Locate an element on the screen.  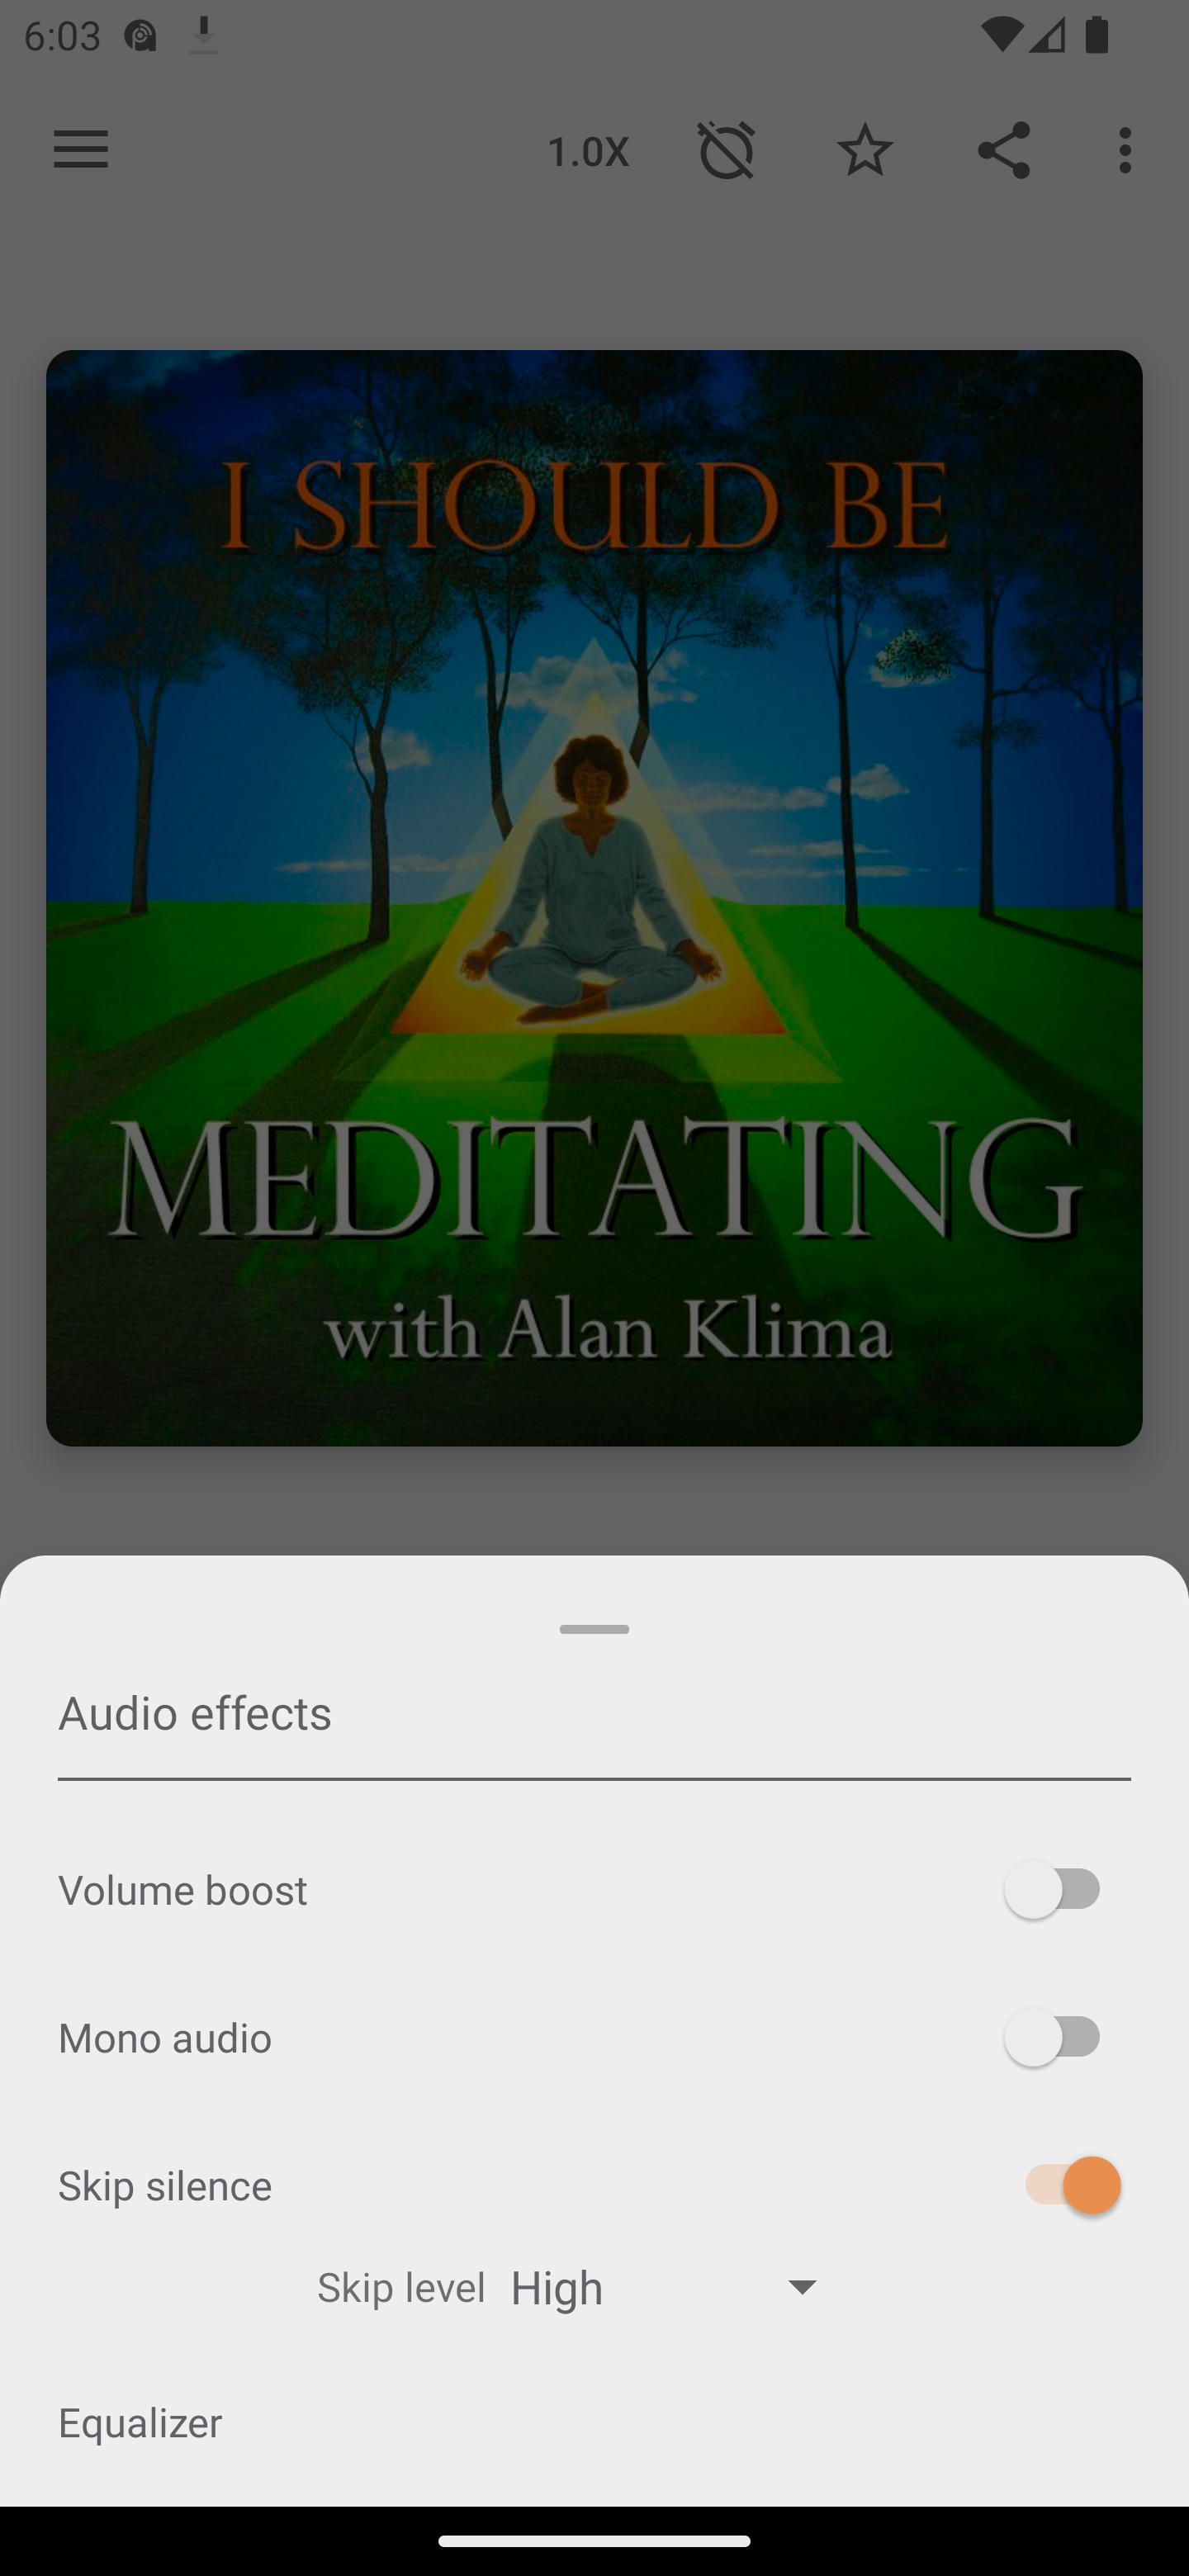
Equalizer is located at coordinates (594, 2421).